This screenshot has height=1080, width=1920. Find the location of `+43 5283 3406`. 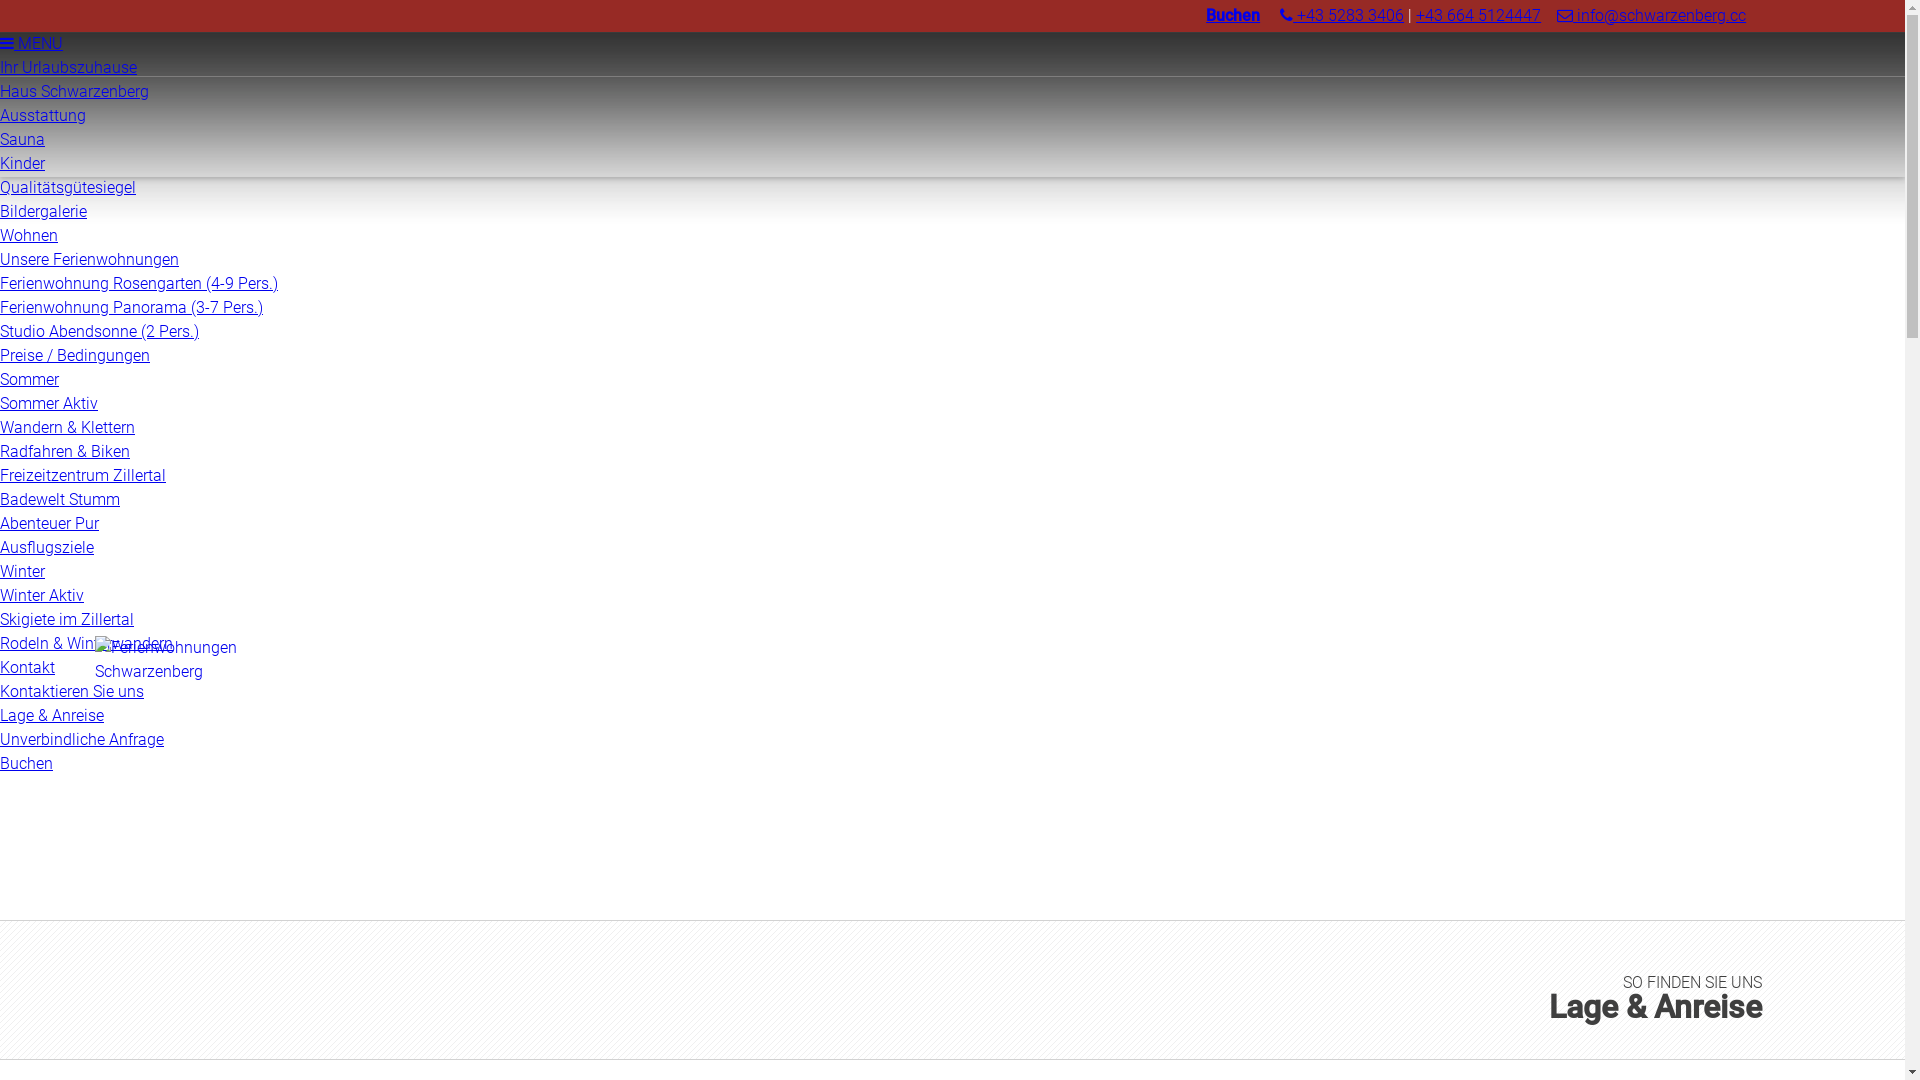

+43 5283 3406 is located at coordinates (1342, 16).